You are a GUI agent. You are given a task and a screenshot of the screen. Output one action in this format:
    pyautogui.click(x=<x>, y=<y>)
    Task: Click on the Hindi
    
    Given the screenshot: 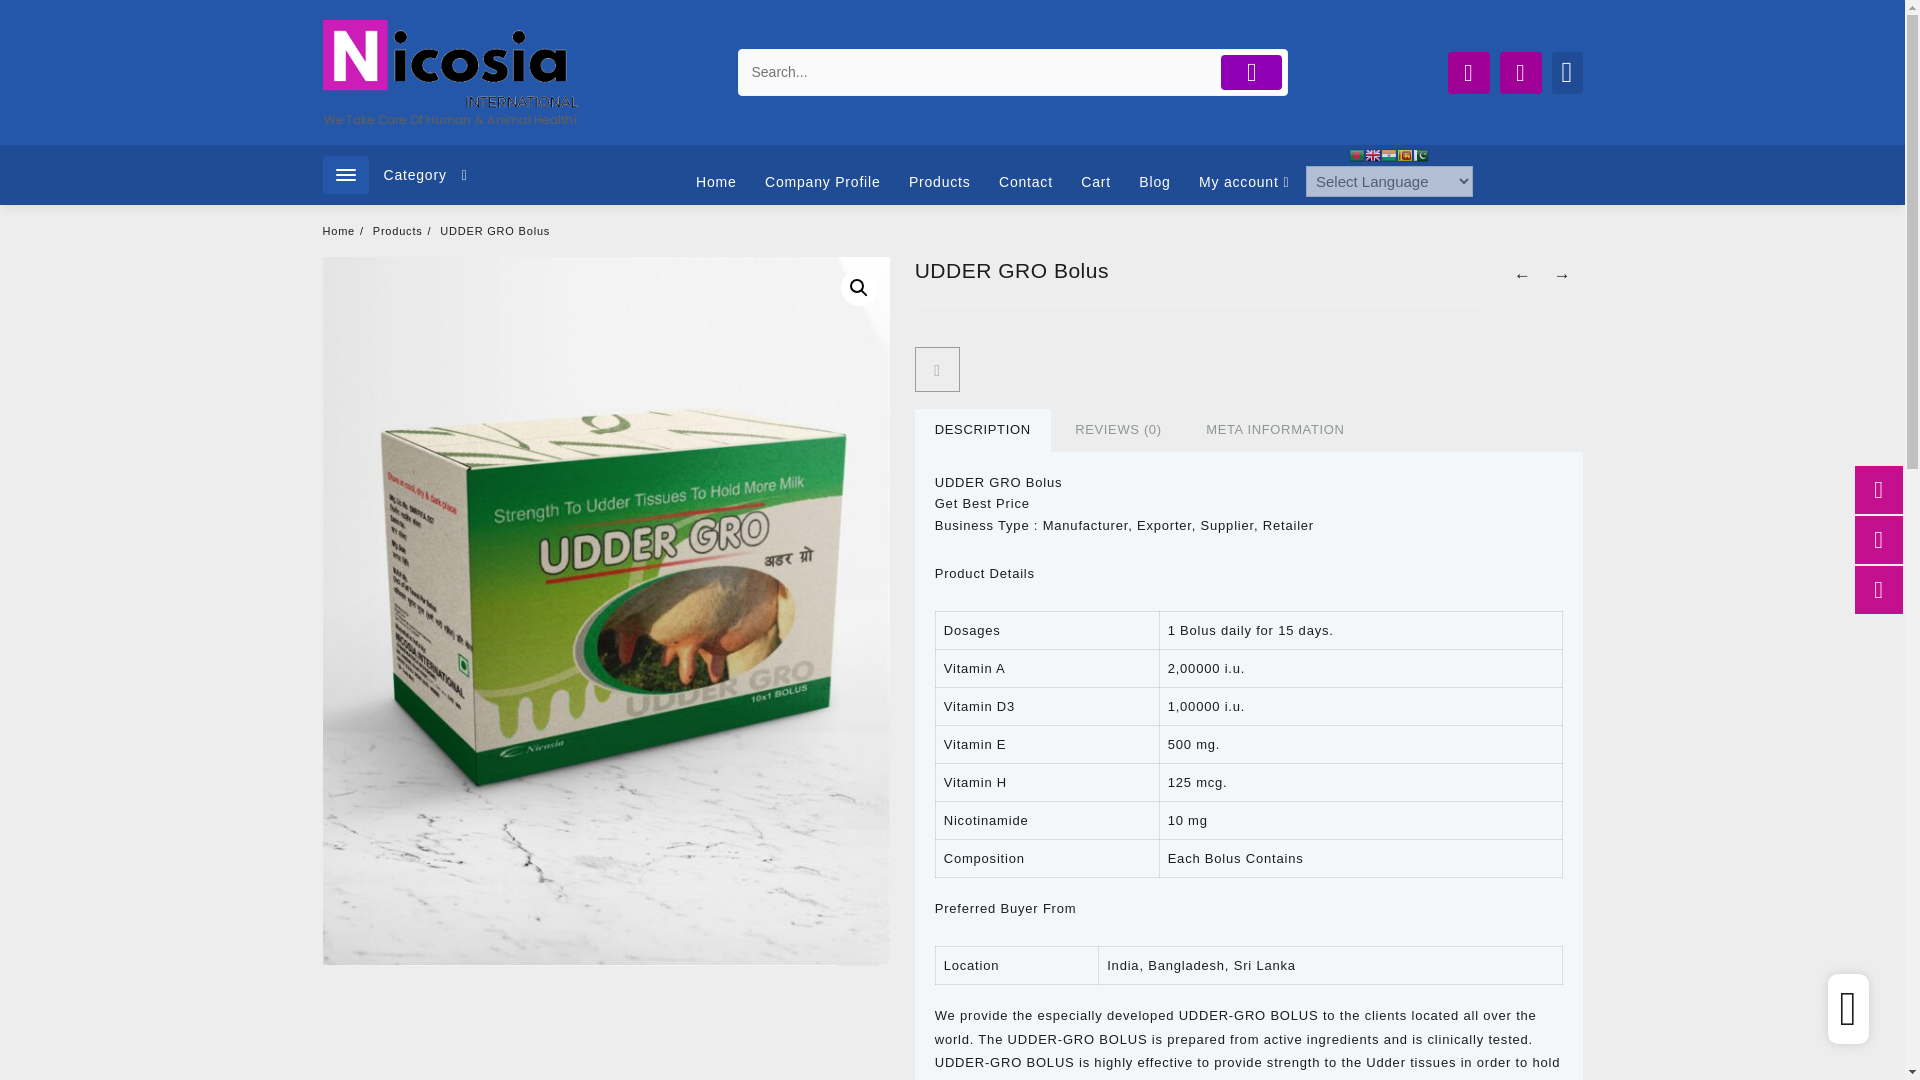 What is the action you would take?
    pyautogui.click(x=1388, y=154)
    